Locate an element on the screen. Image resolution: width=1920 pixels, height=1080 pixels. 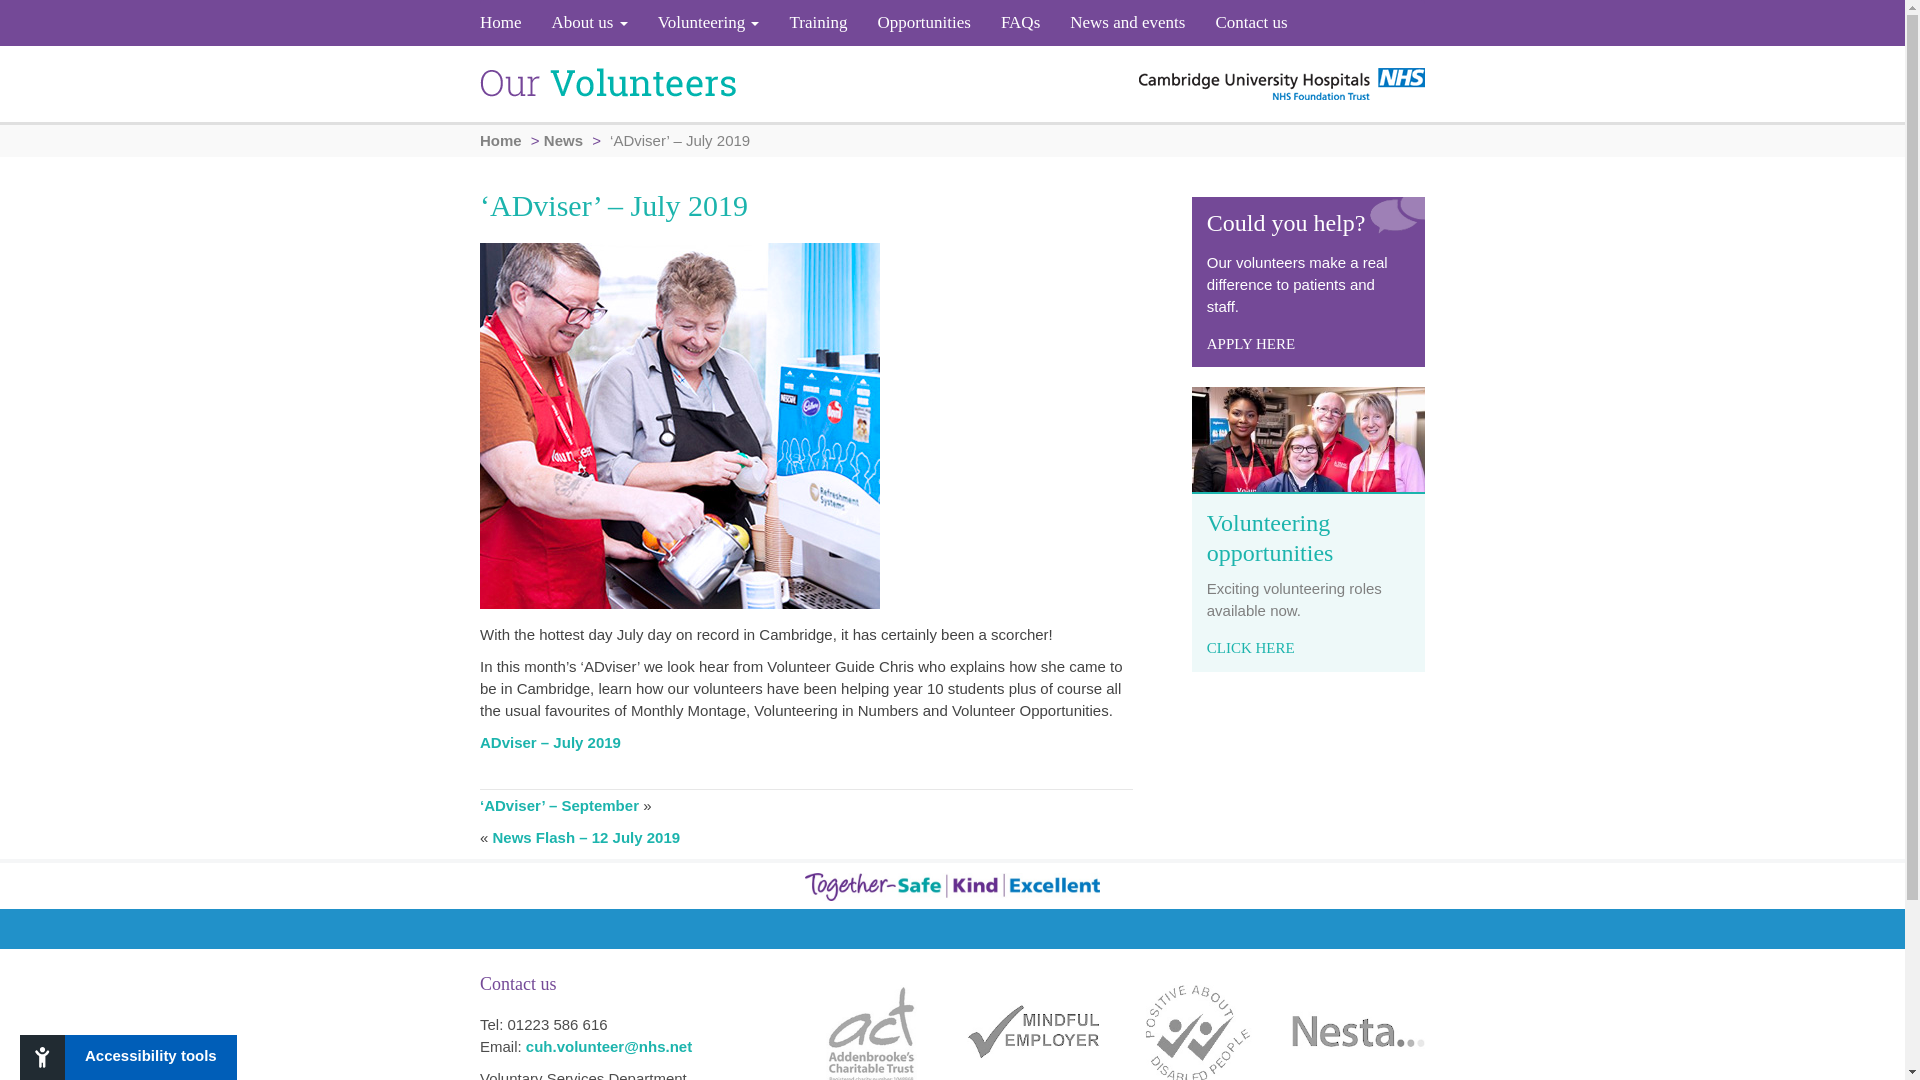
About us is located at coordinates (590, 23).